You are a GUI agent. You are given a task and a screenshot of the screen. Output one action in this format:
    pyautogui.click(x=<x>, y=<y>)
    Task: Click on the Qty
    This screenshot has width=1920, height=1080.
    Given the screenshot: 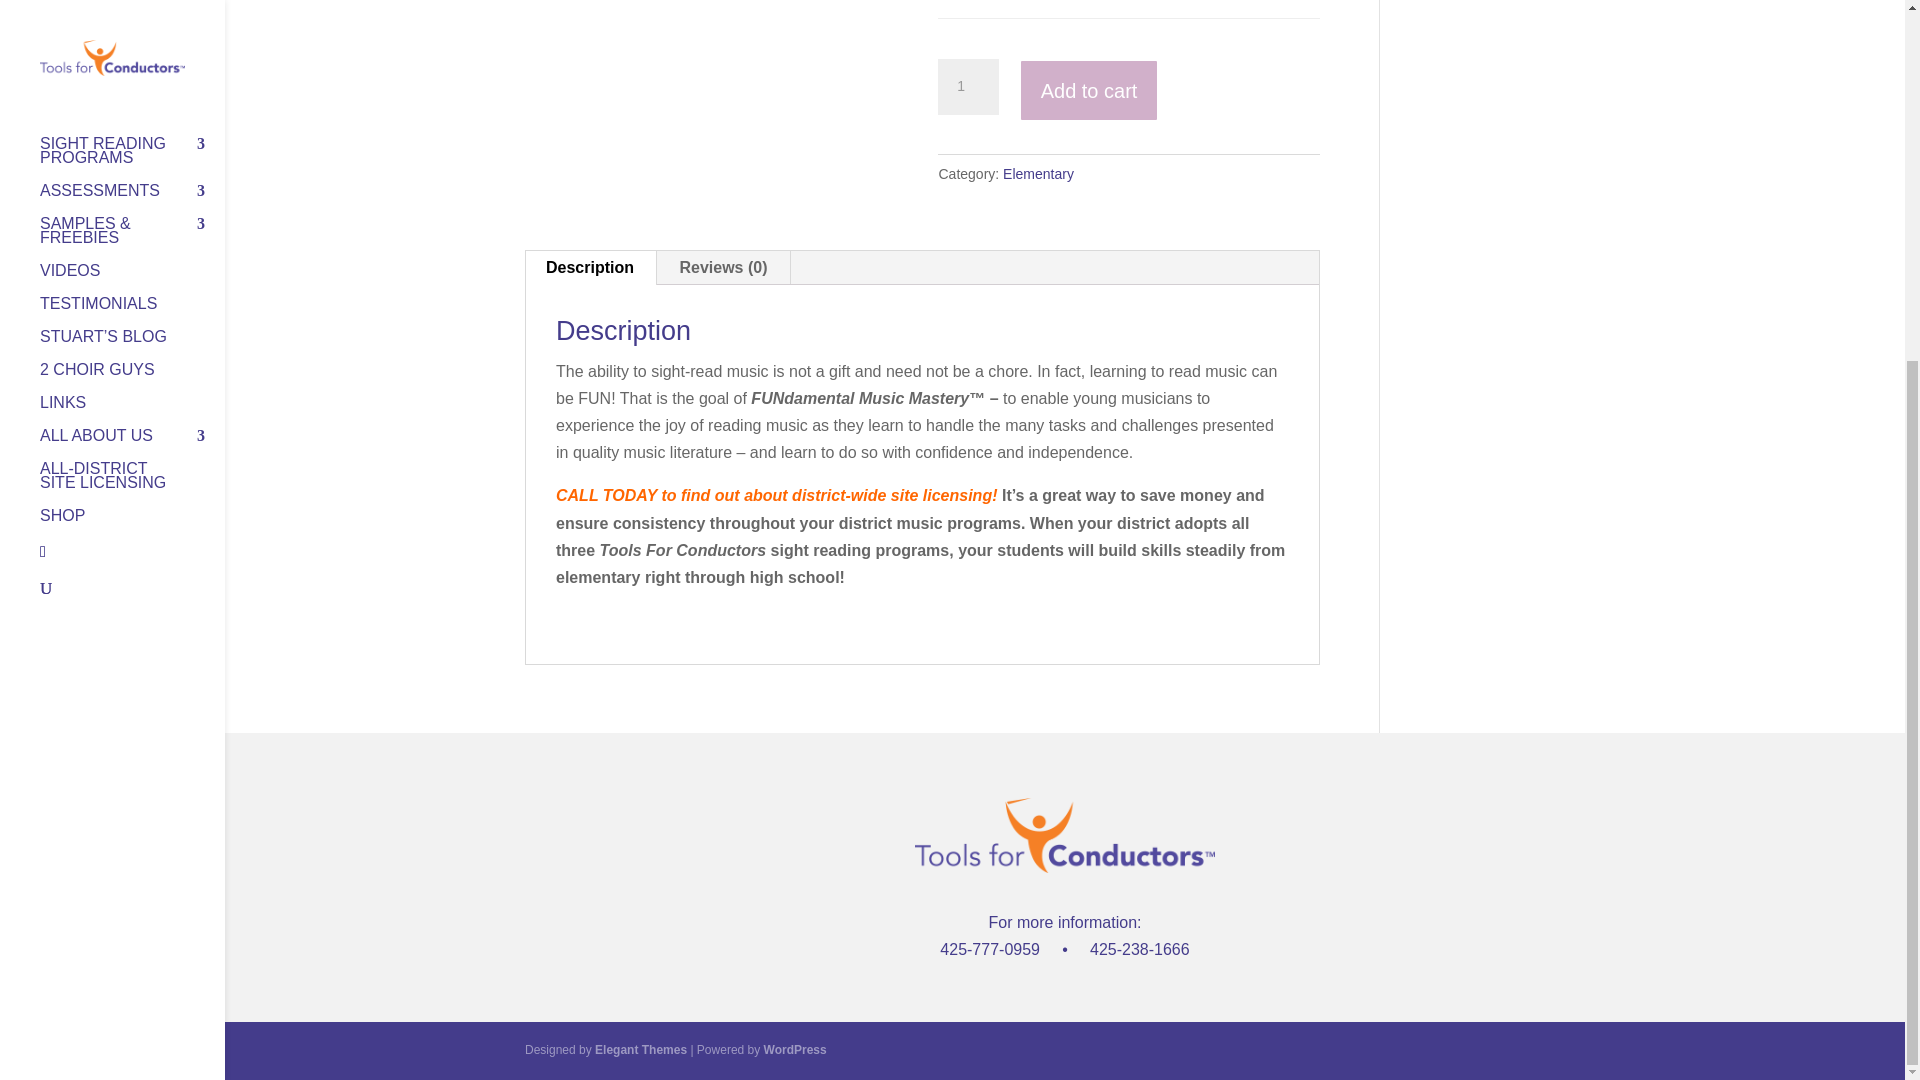 What is the action you would take?
    pyautogui.click(x=968, y=86)
    